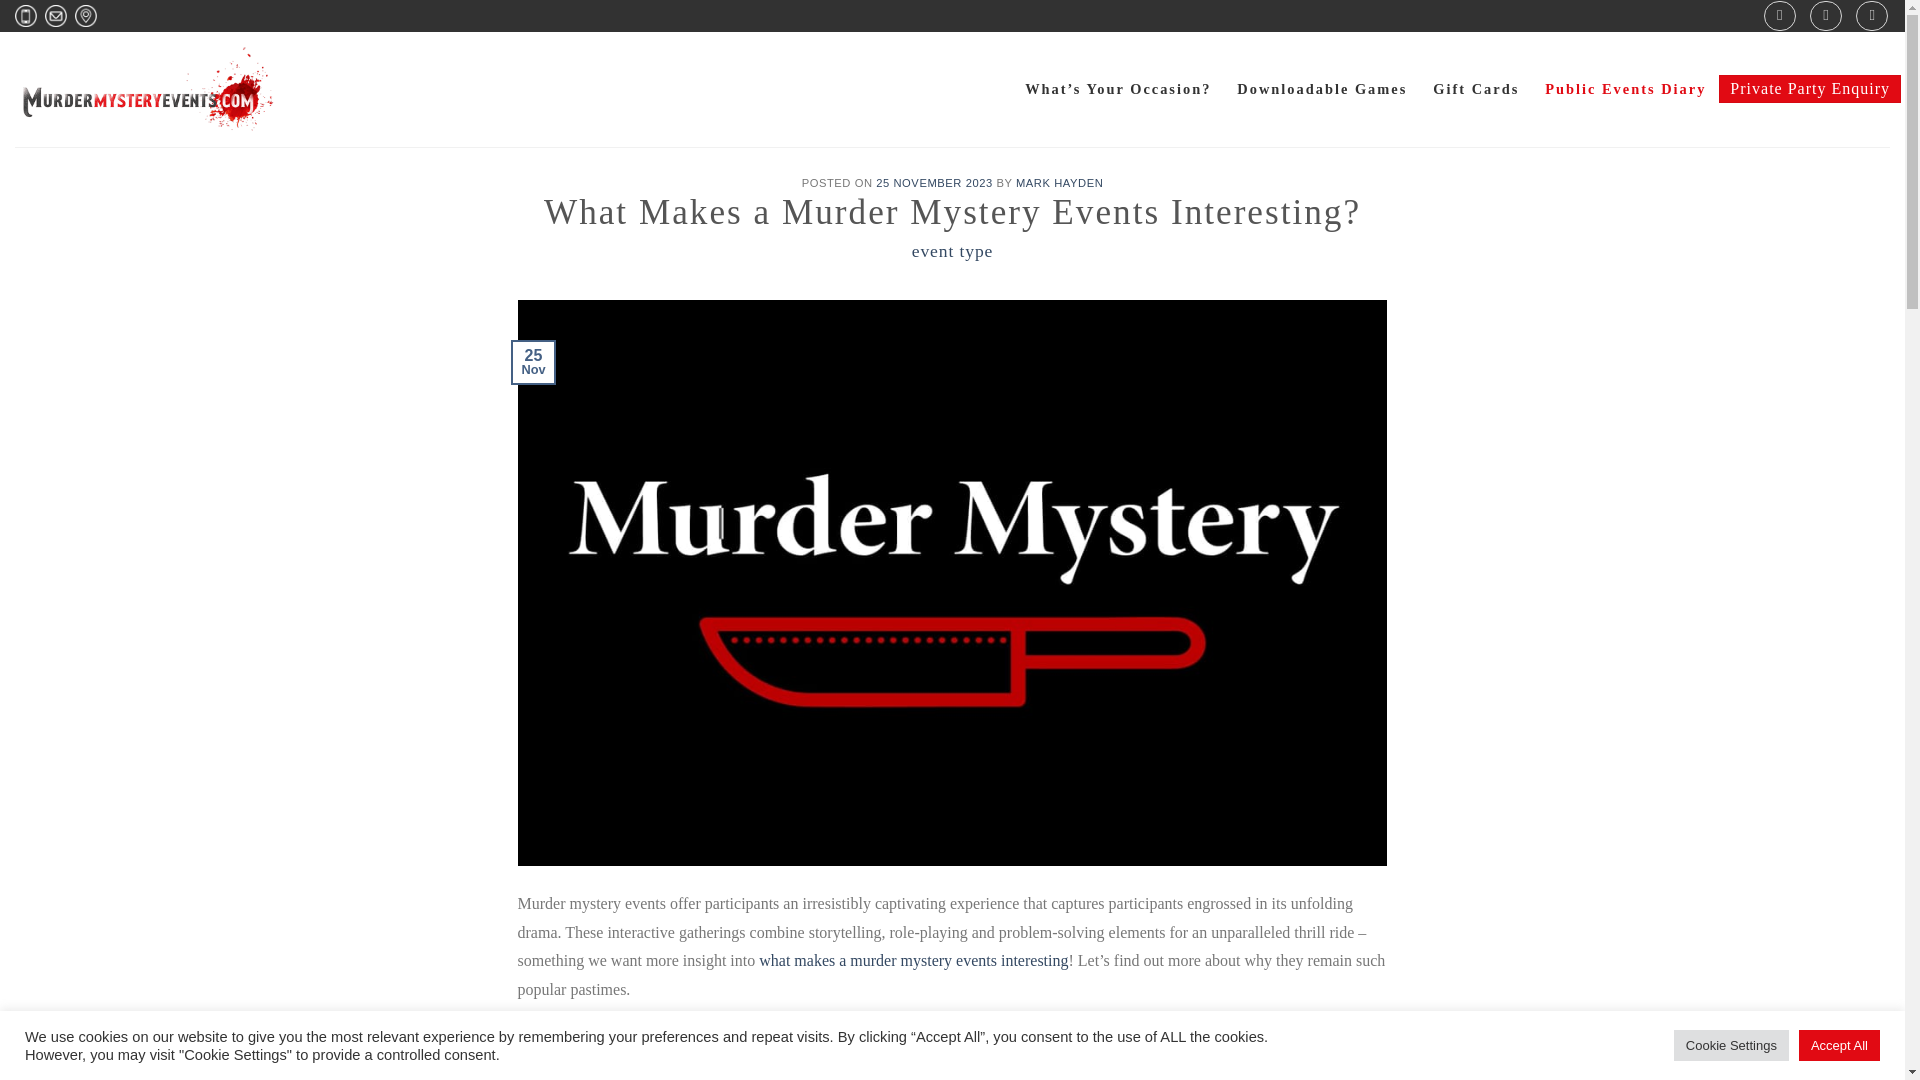  Describe the element at coordinates (1626, 90) in the screenshot. I see `Public Events Diary` at that location.